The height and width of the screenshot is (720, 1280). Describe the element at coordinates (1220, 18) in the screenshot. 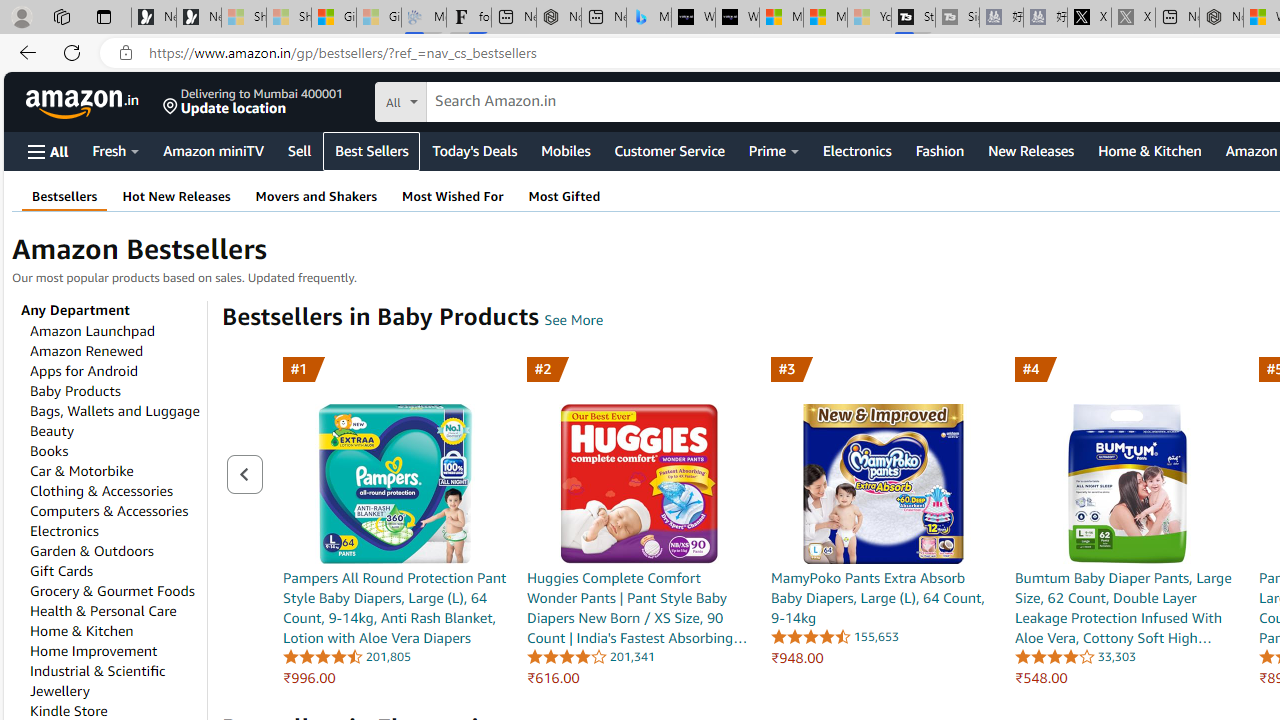

I see `Nordace - My Account` at that location.